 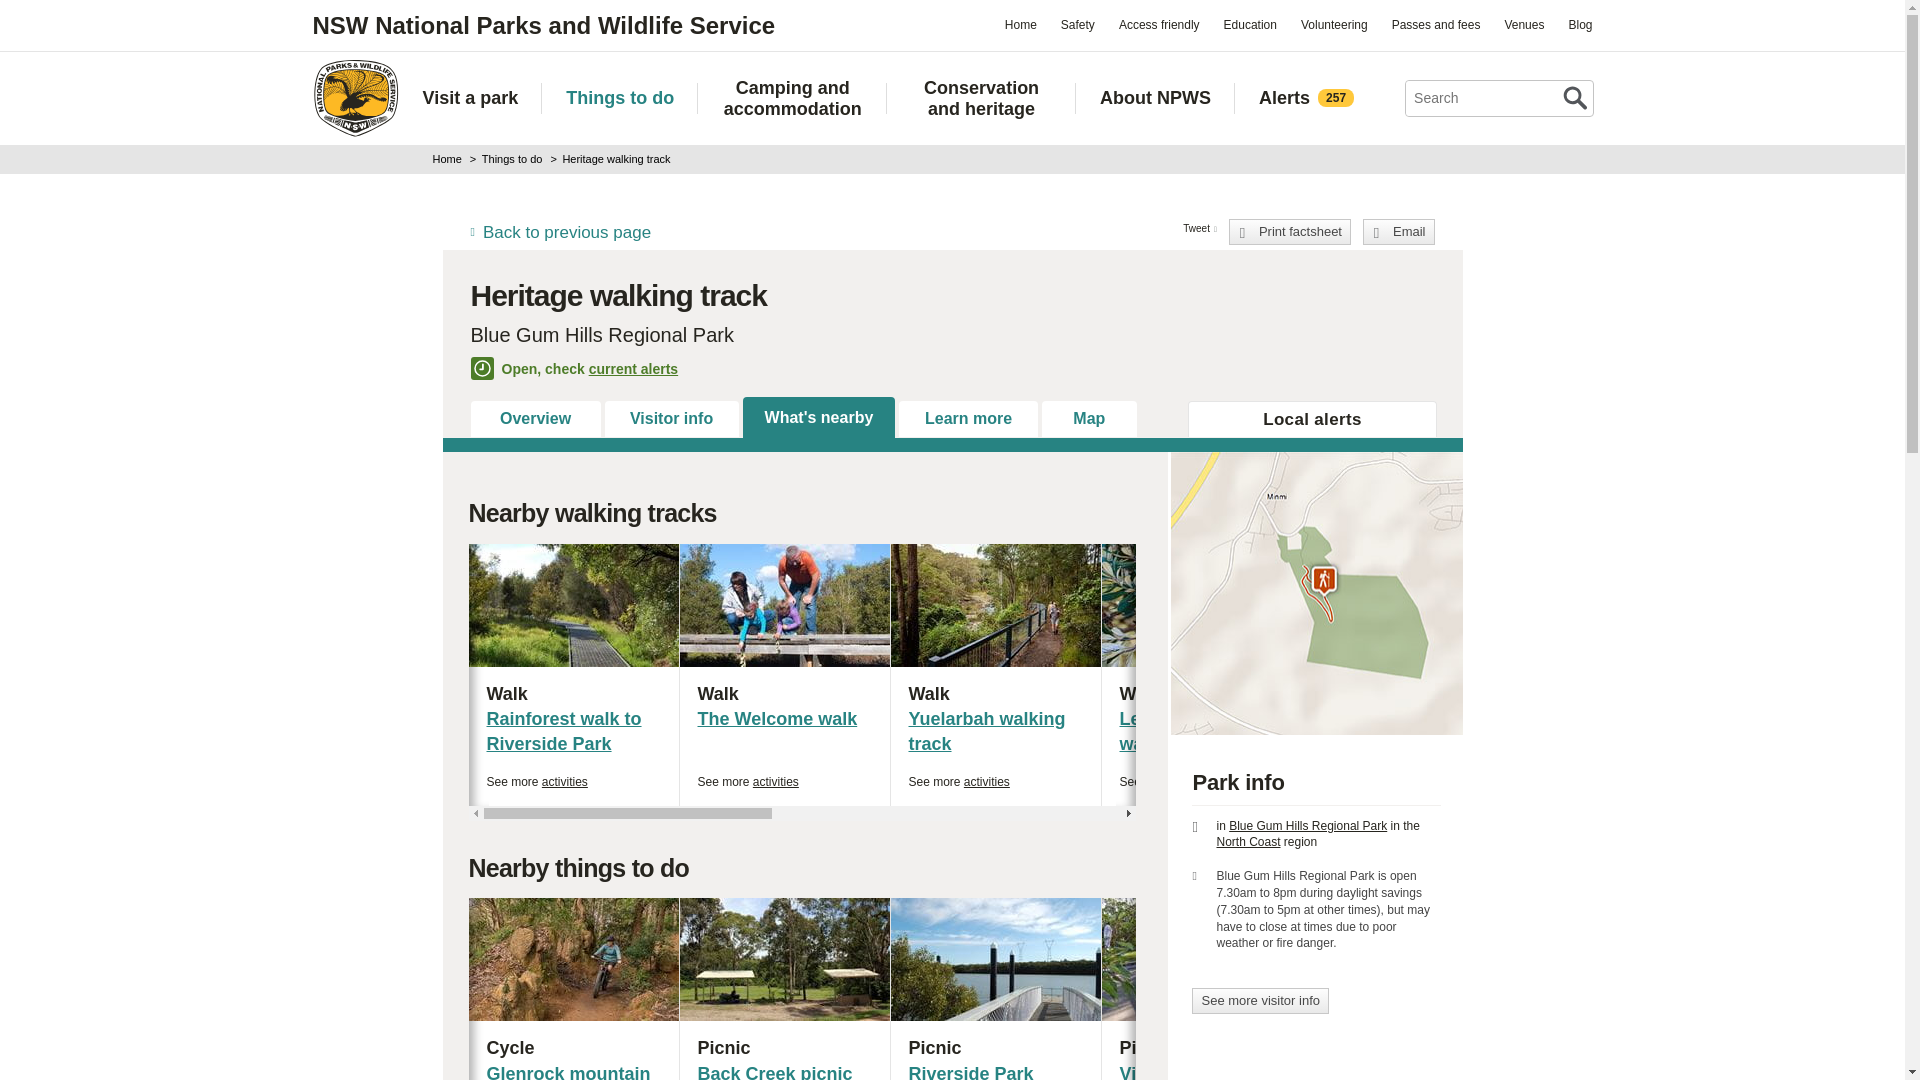 What do you see at coordinates (1192, 730) in the screenshot?
I see `Leggy Point loop walking track` at bounding box center [1192, 730].